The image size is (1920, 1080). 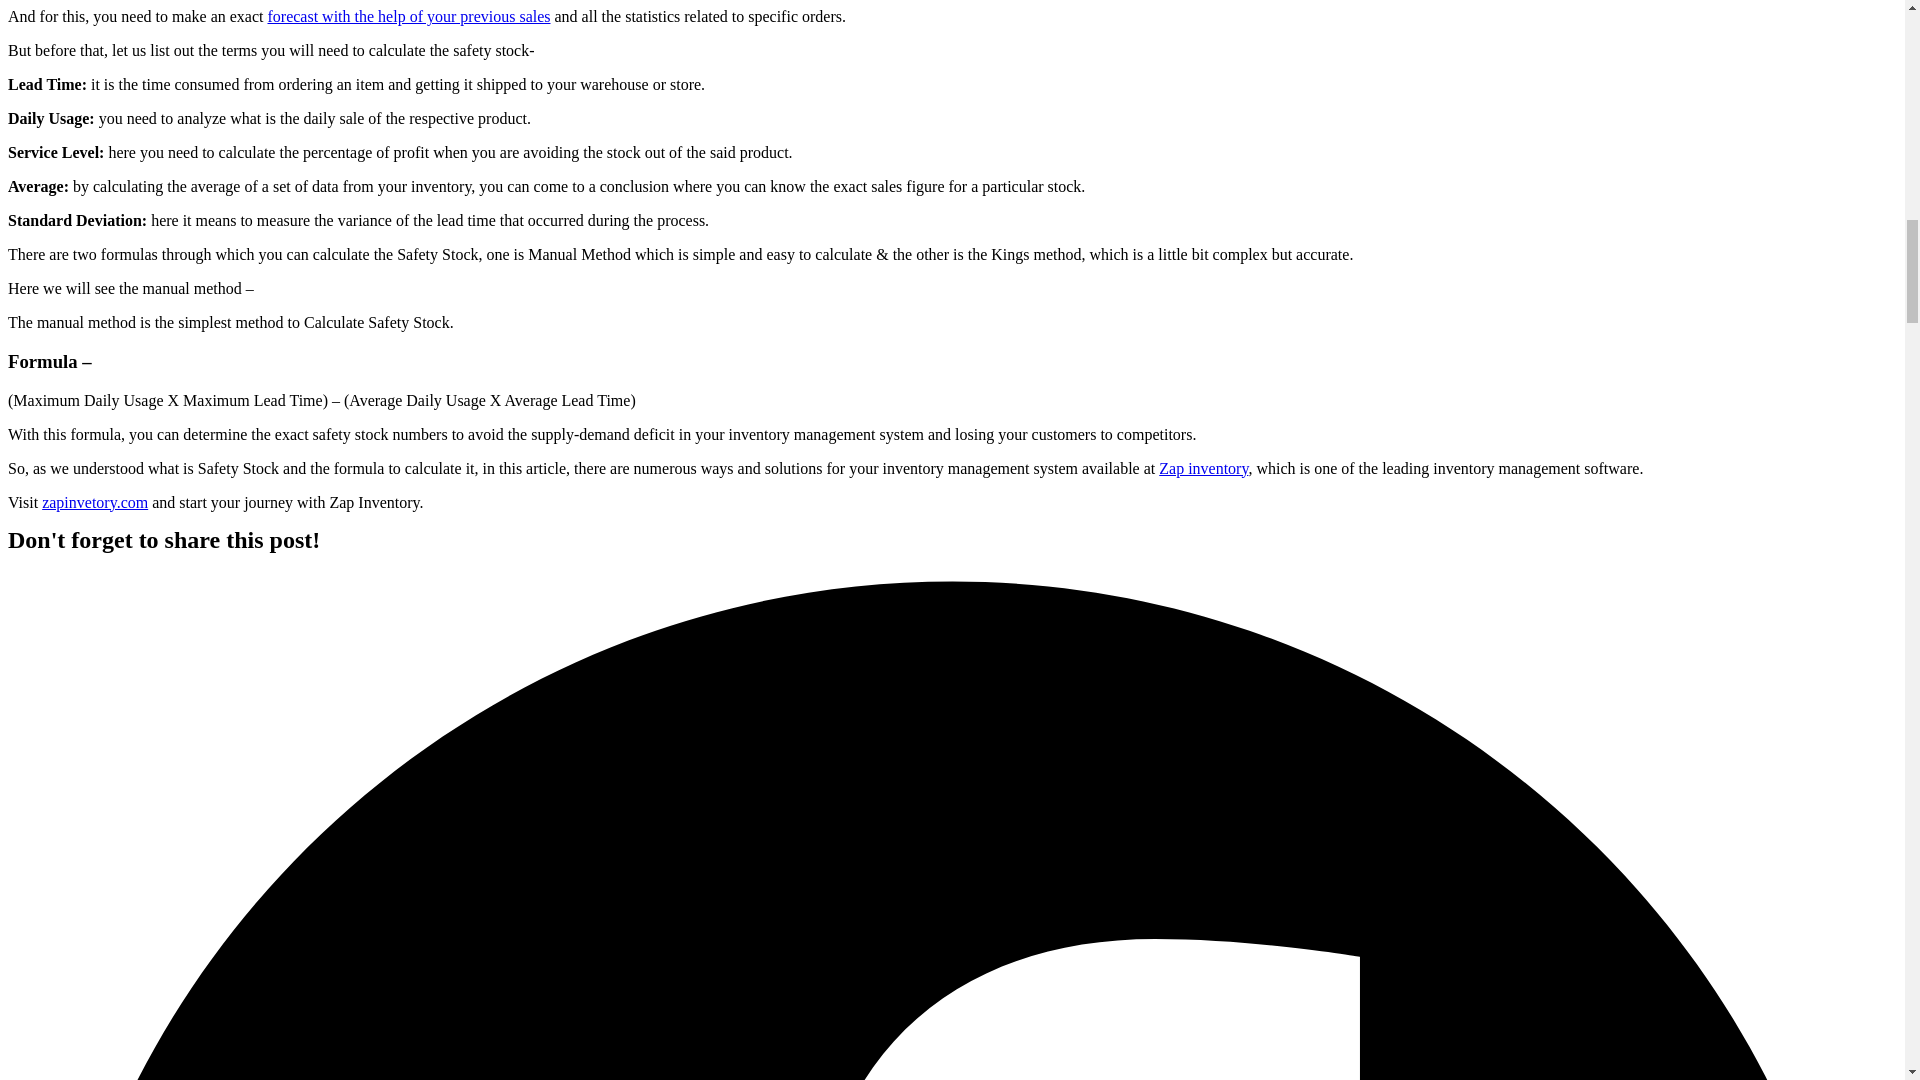 What do you see at coordinates (408, 16) in the screenshot?
I see `forecast with the help of your previous sales` at bounding box center [408, 16].